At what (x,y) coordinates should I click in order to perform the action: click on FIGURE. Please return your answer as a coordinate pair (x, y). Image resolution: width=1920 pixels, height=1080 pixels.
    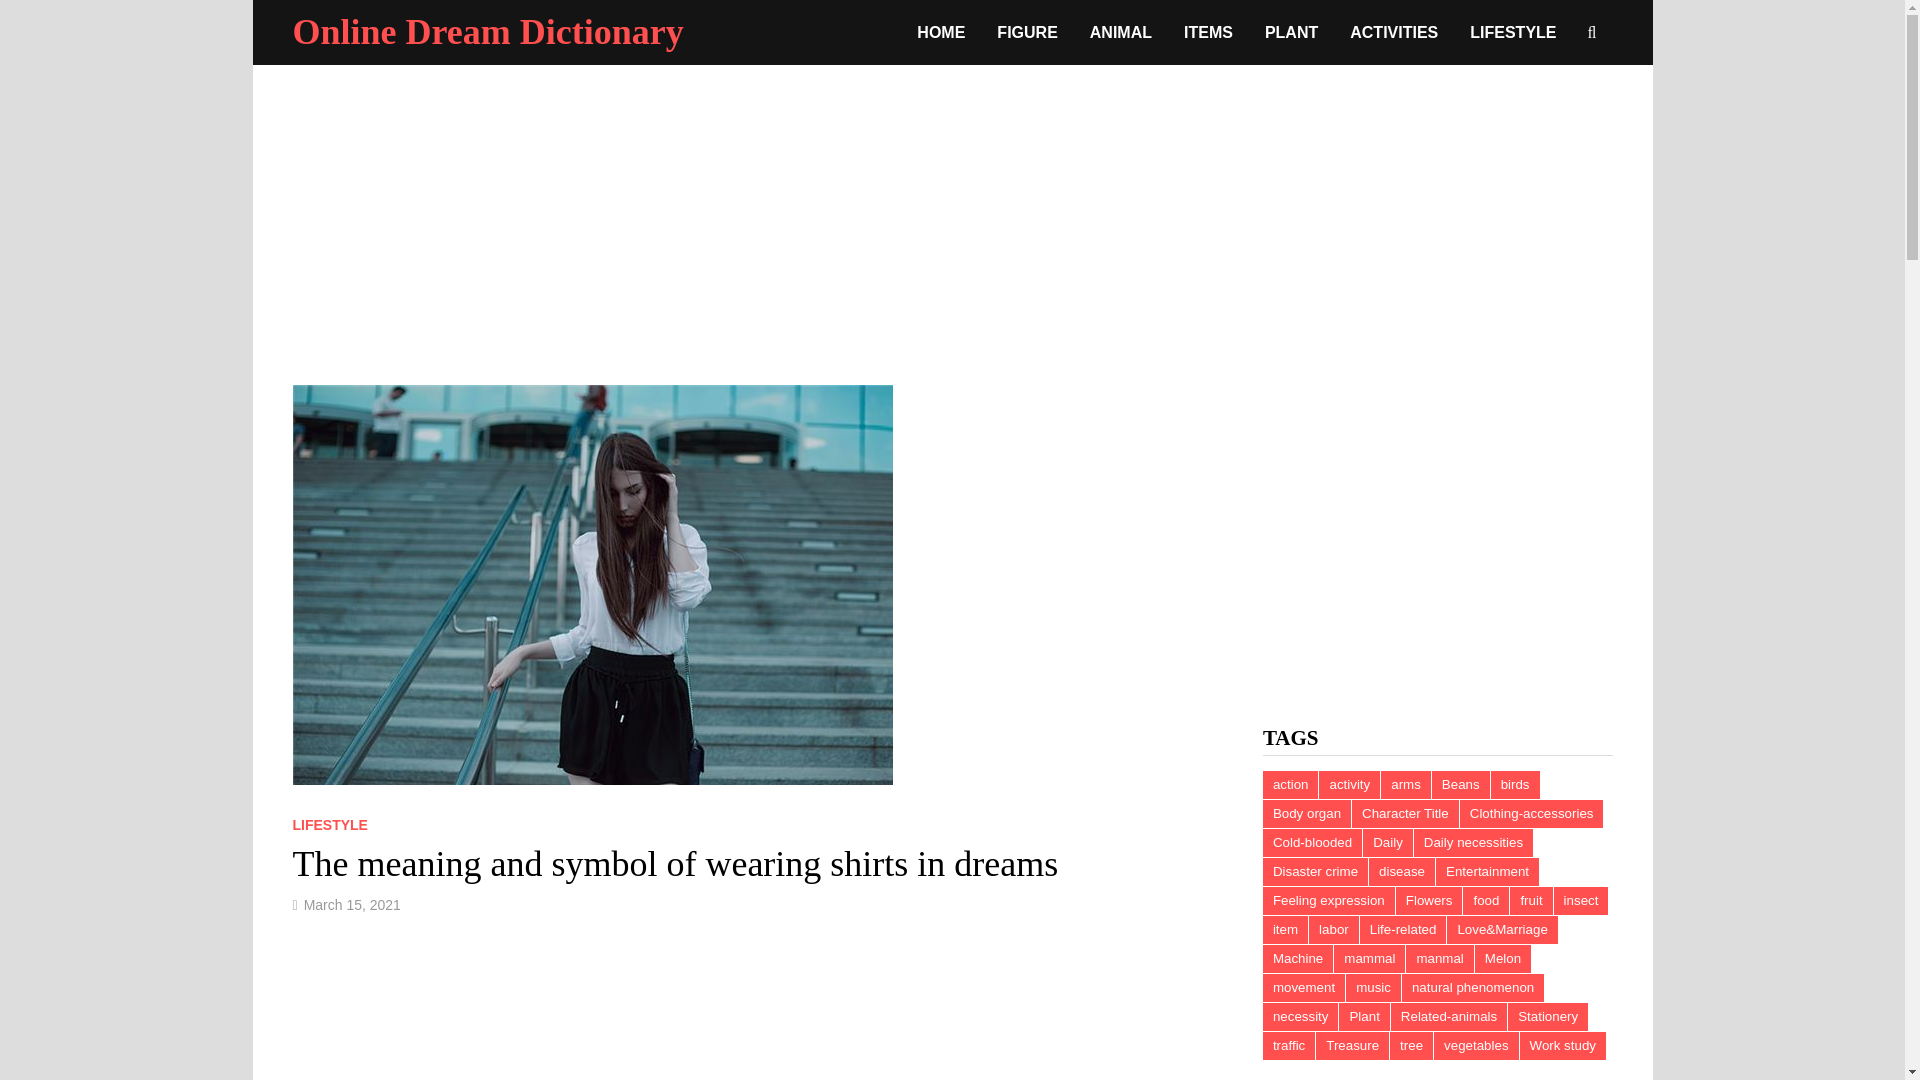
    Looking at the image, I should click on (1027, 32).